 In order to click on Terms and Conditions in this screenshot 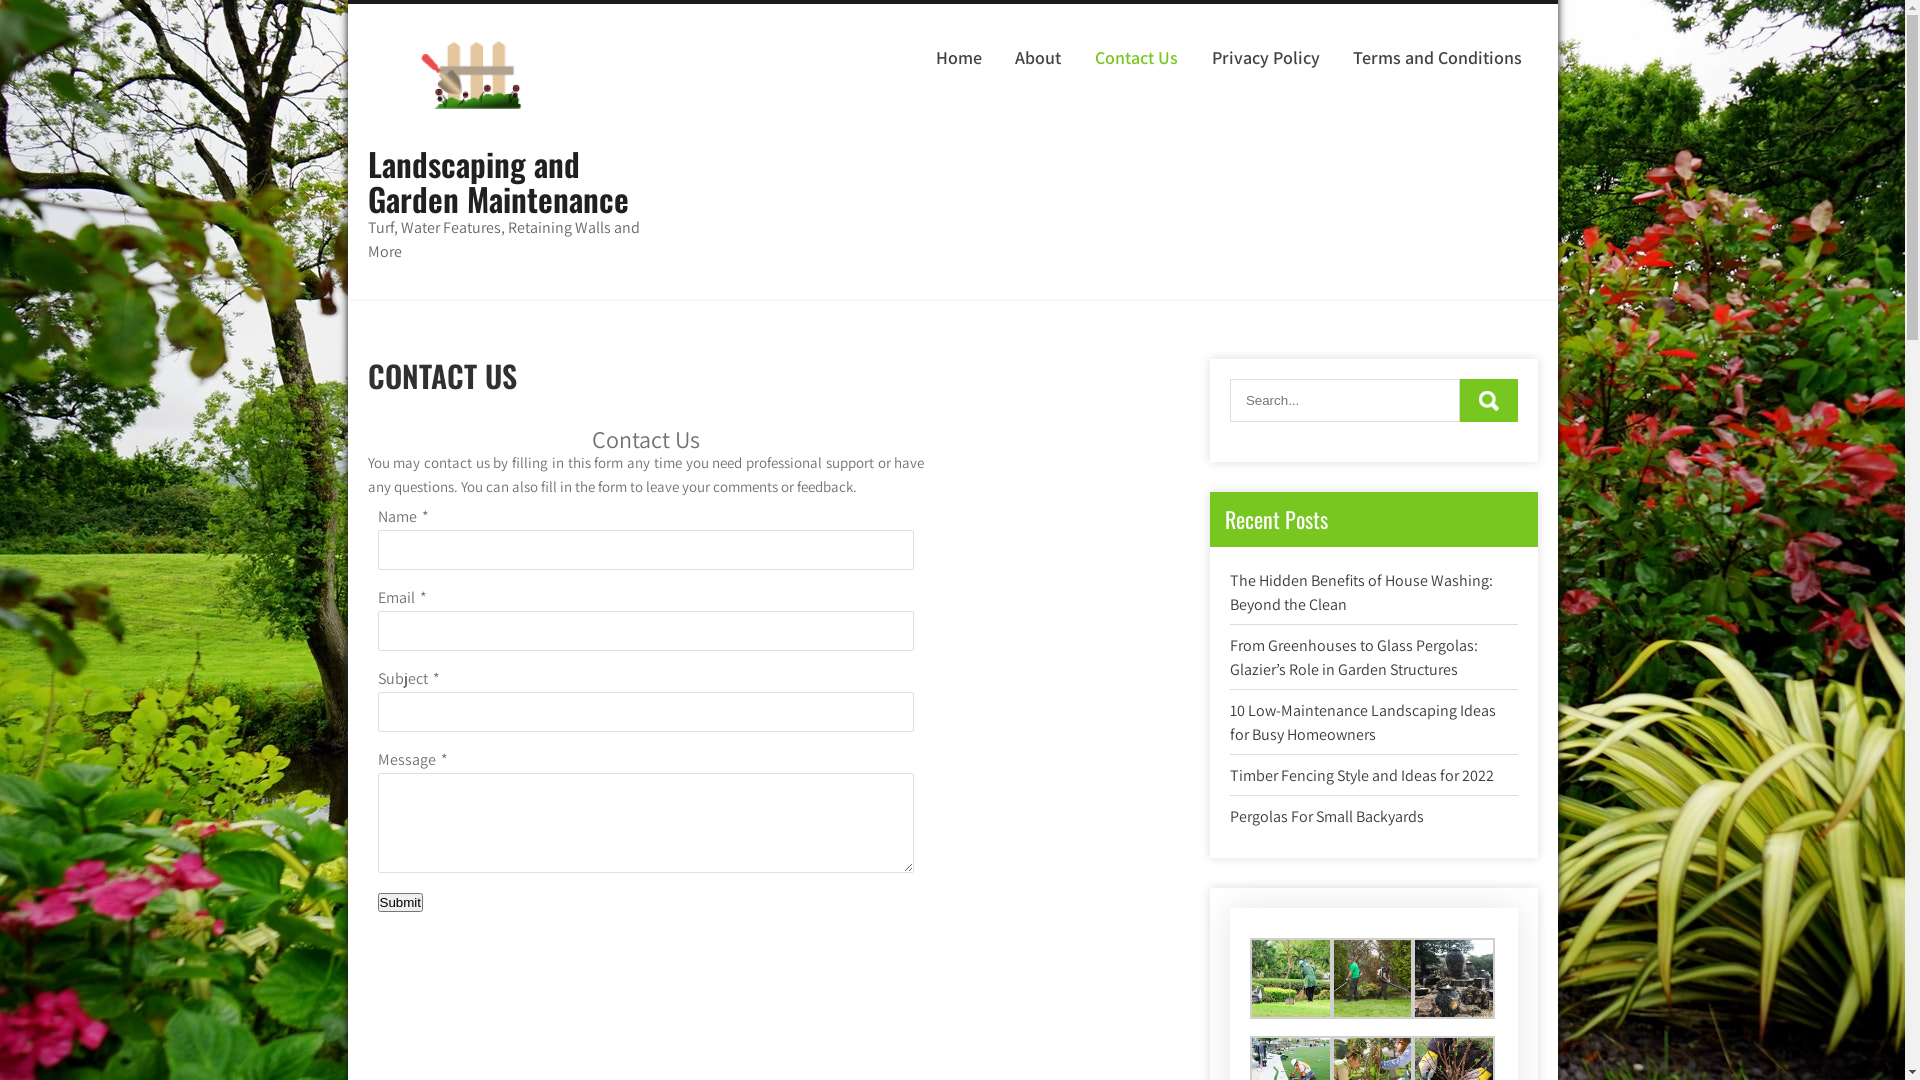, I will do `click(1438, 58)`.